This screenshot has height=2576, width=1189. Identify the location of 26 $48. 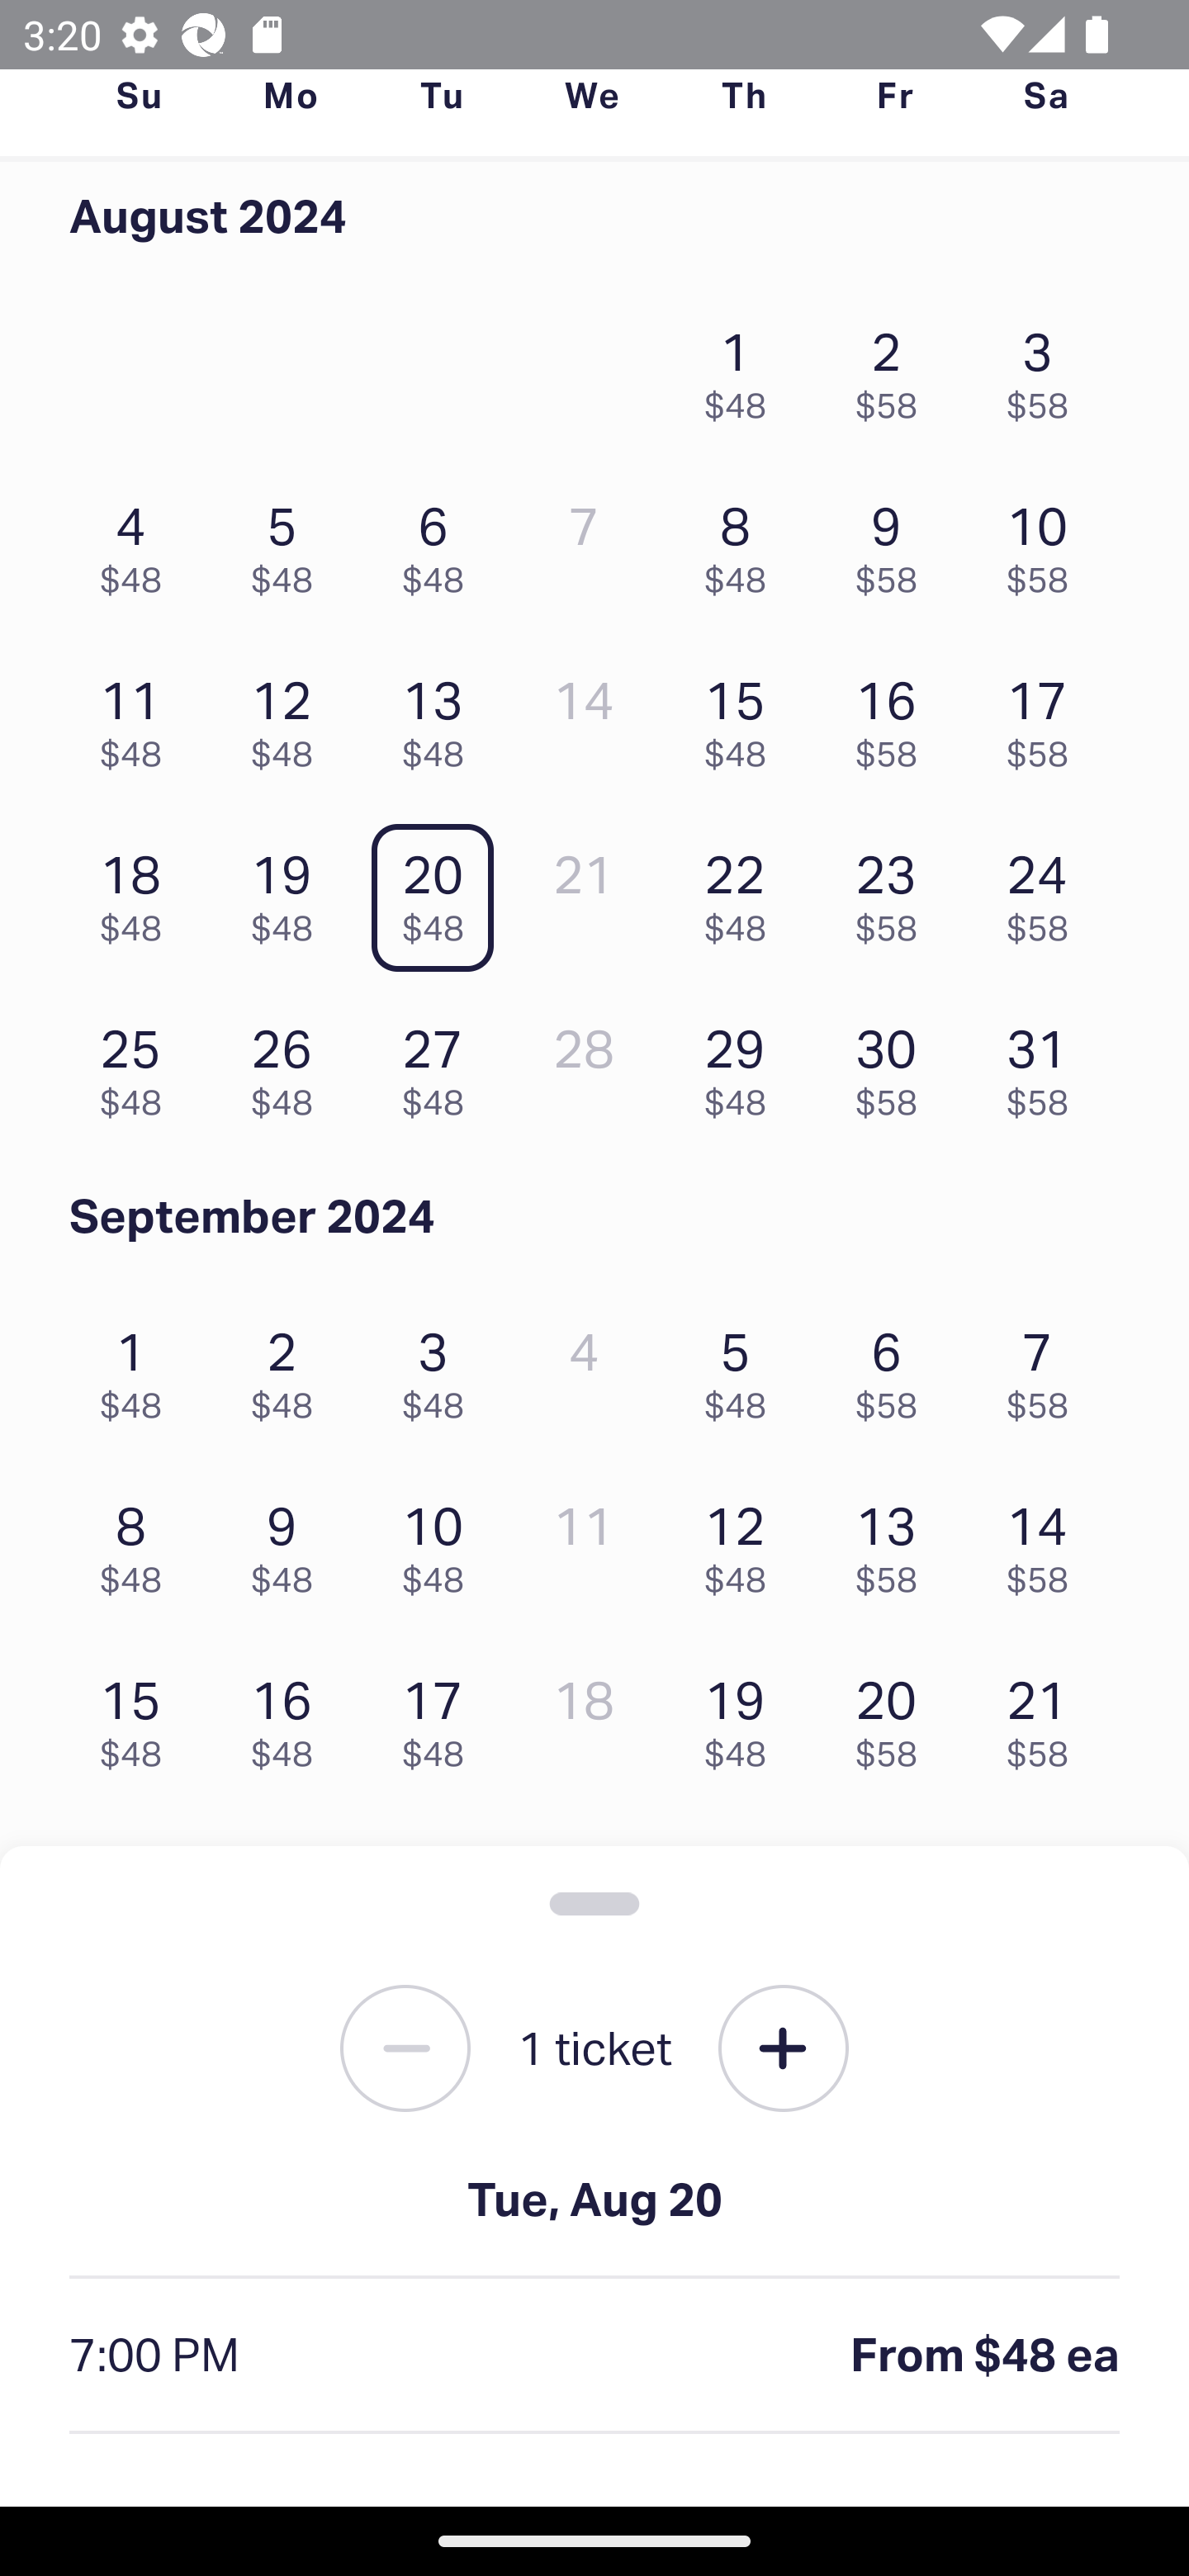
(290, 1065).